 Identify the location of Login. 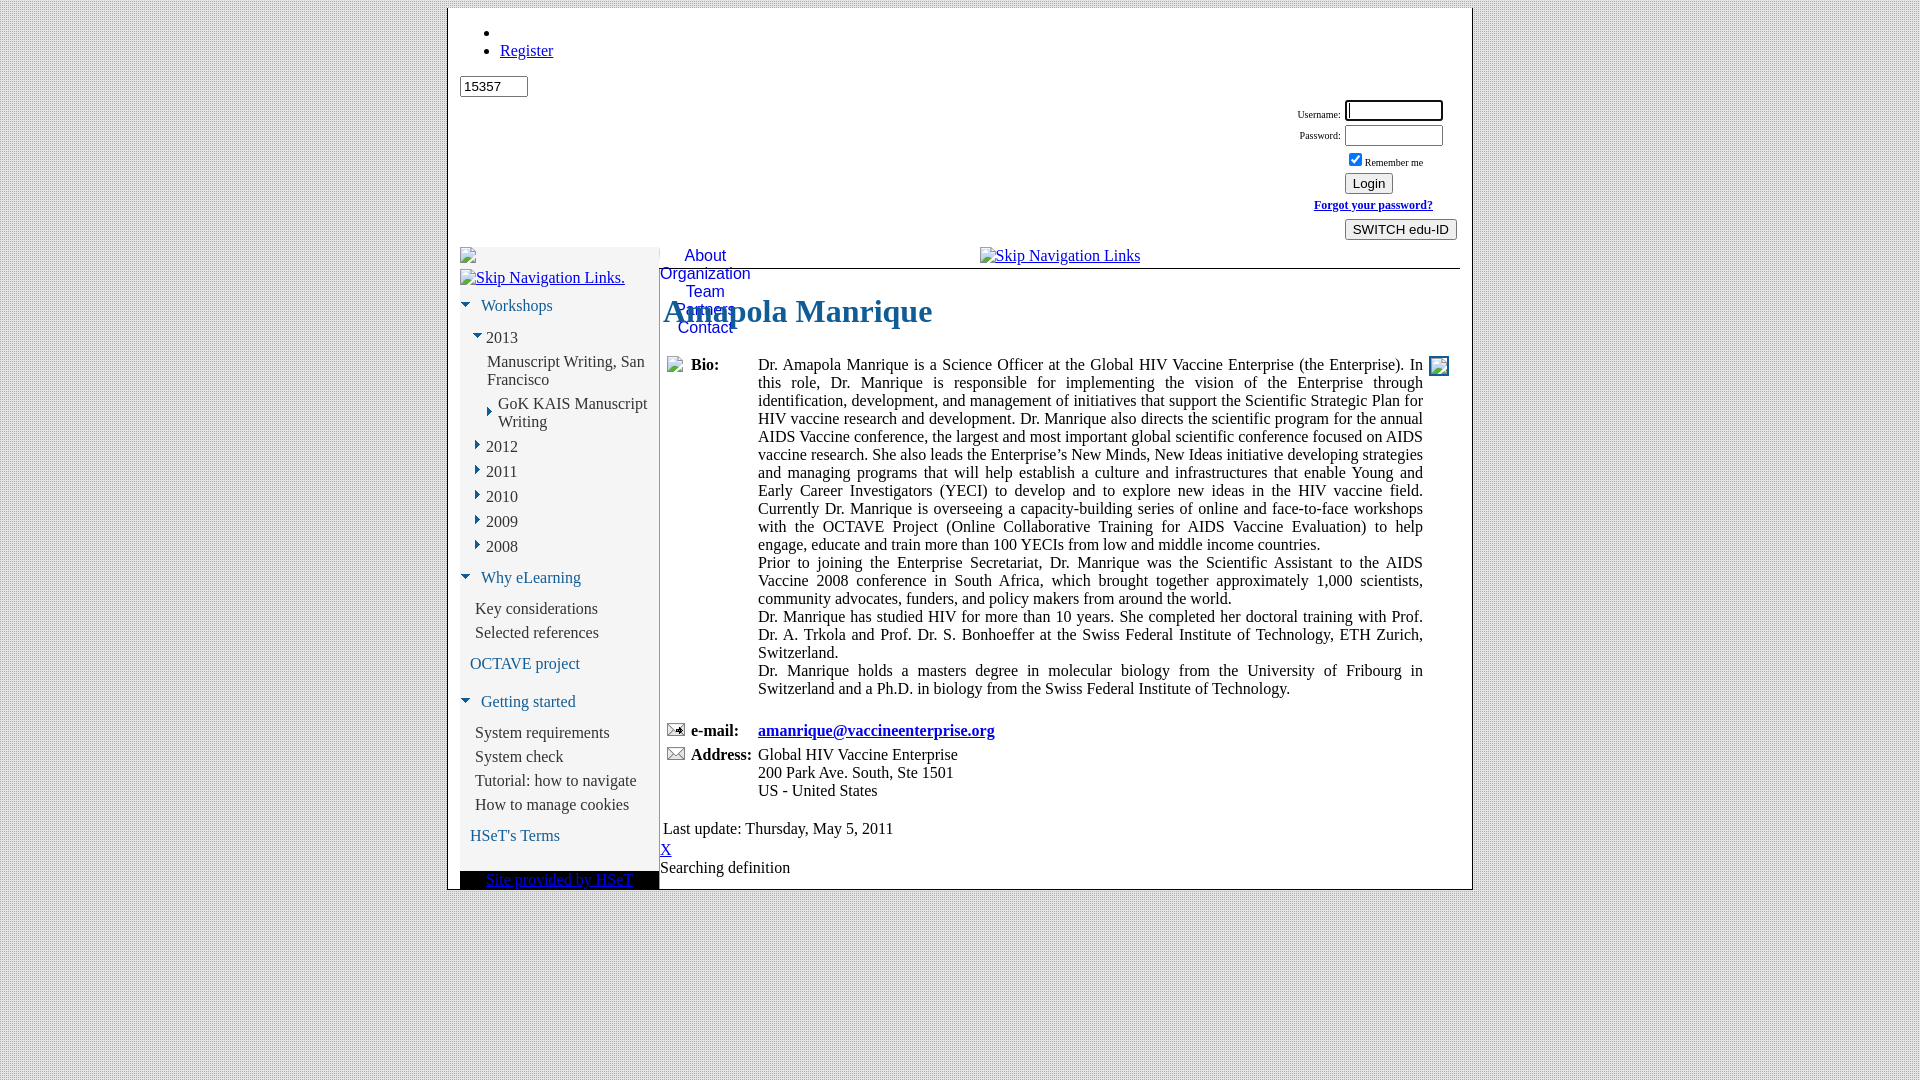
(1370, 184).